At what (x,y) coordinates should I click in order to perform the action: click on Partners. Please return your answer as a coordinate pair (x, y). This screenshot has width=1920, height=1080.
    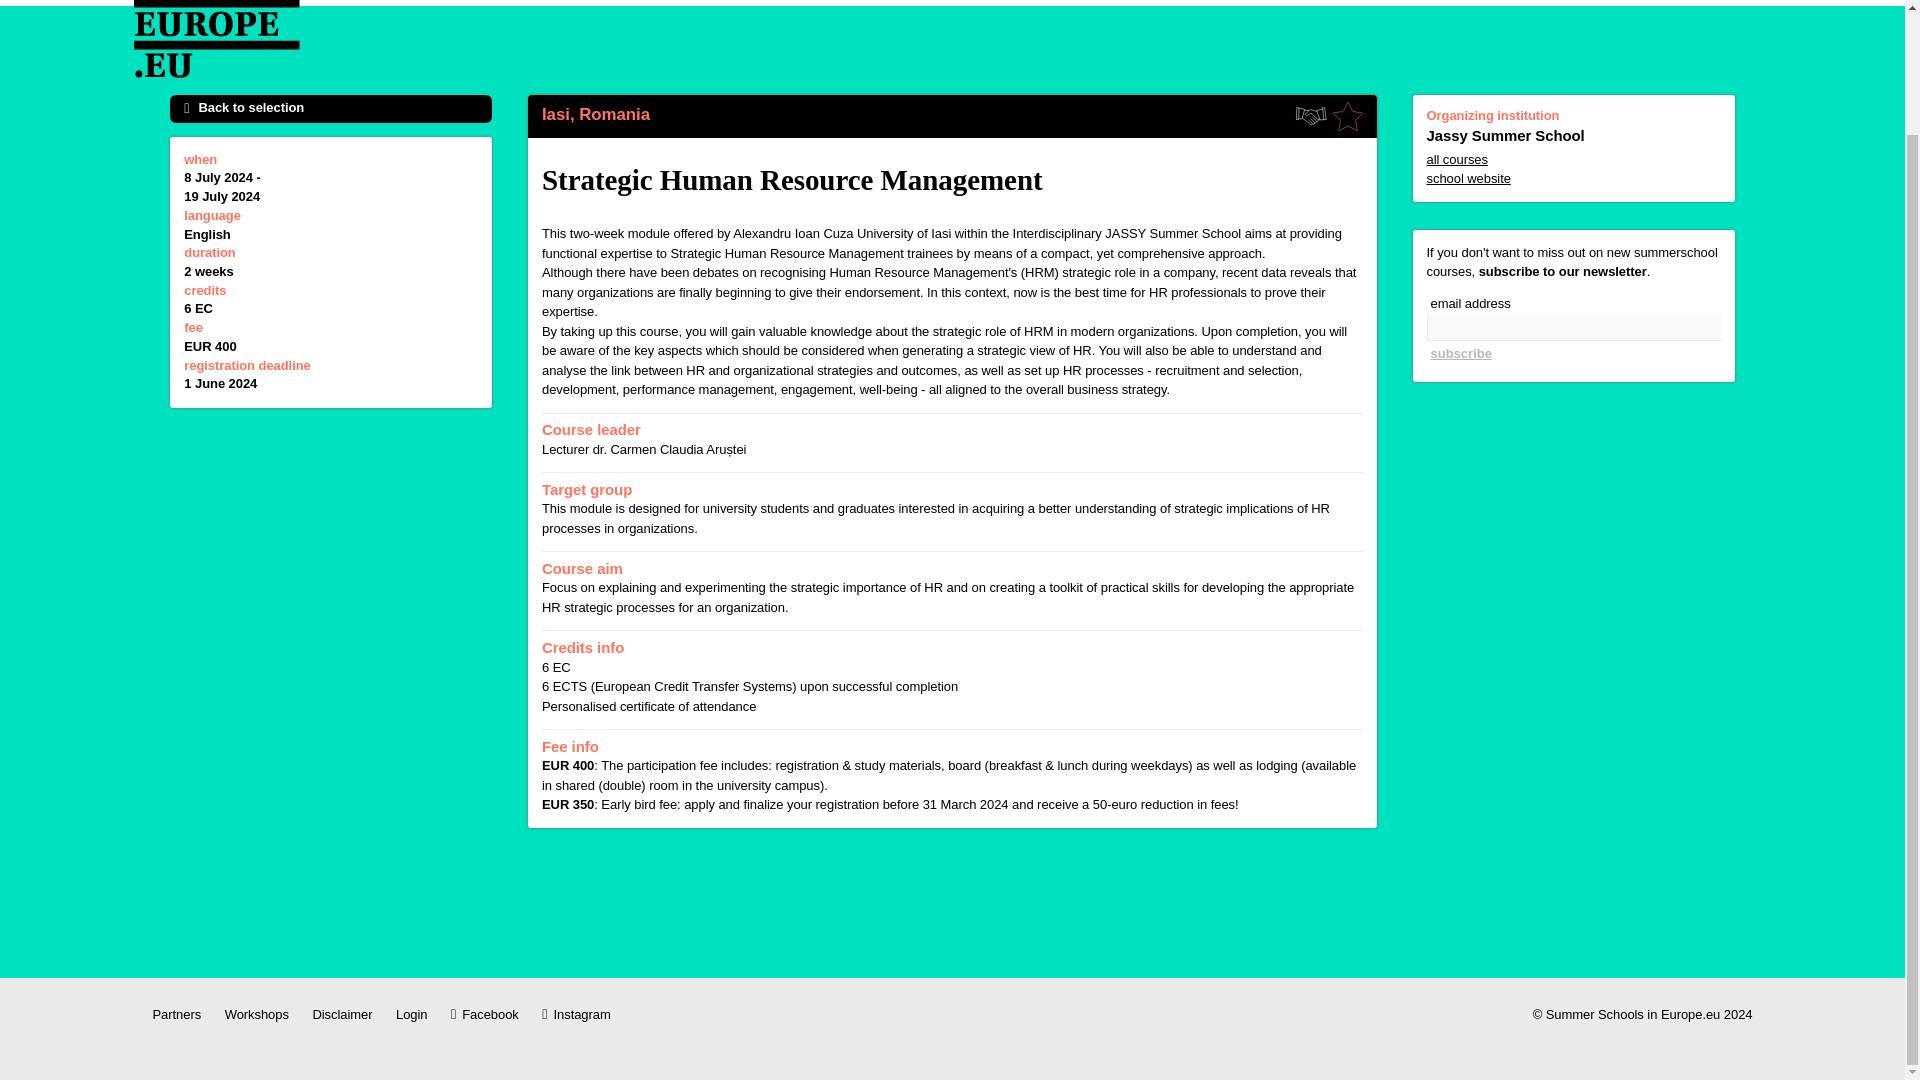
    Looking at the image, I should click on (176, 1014).